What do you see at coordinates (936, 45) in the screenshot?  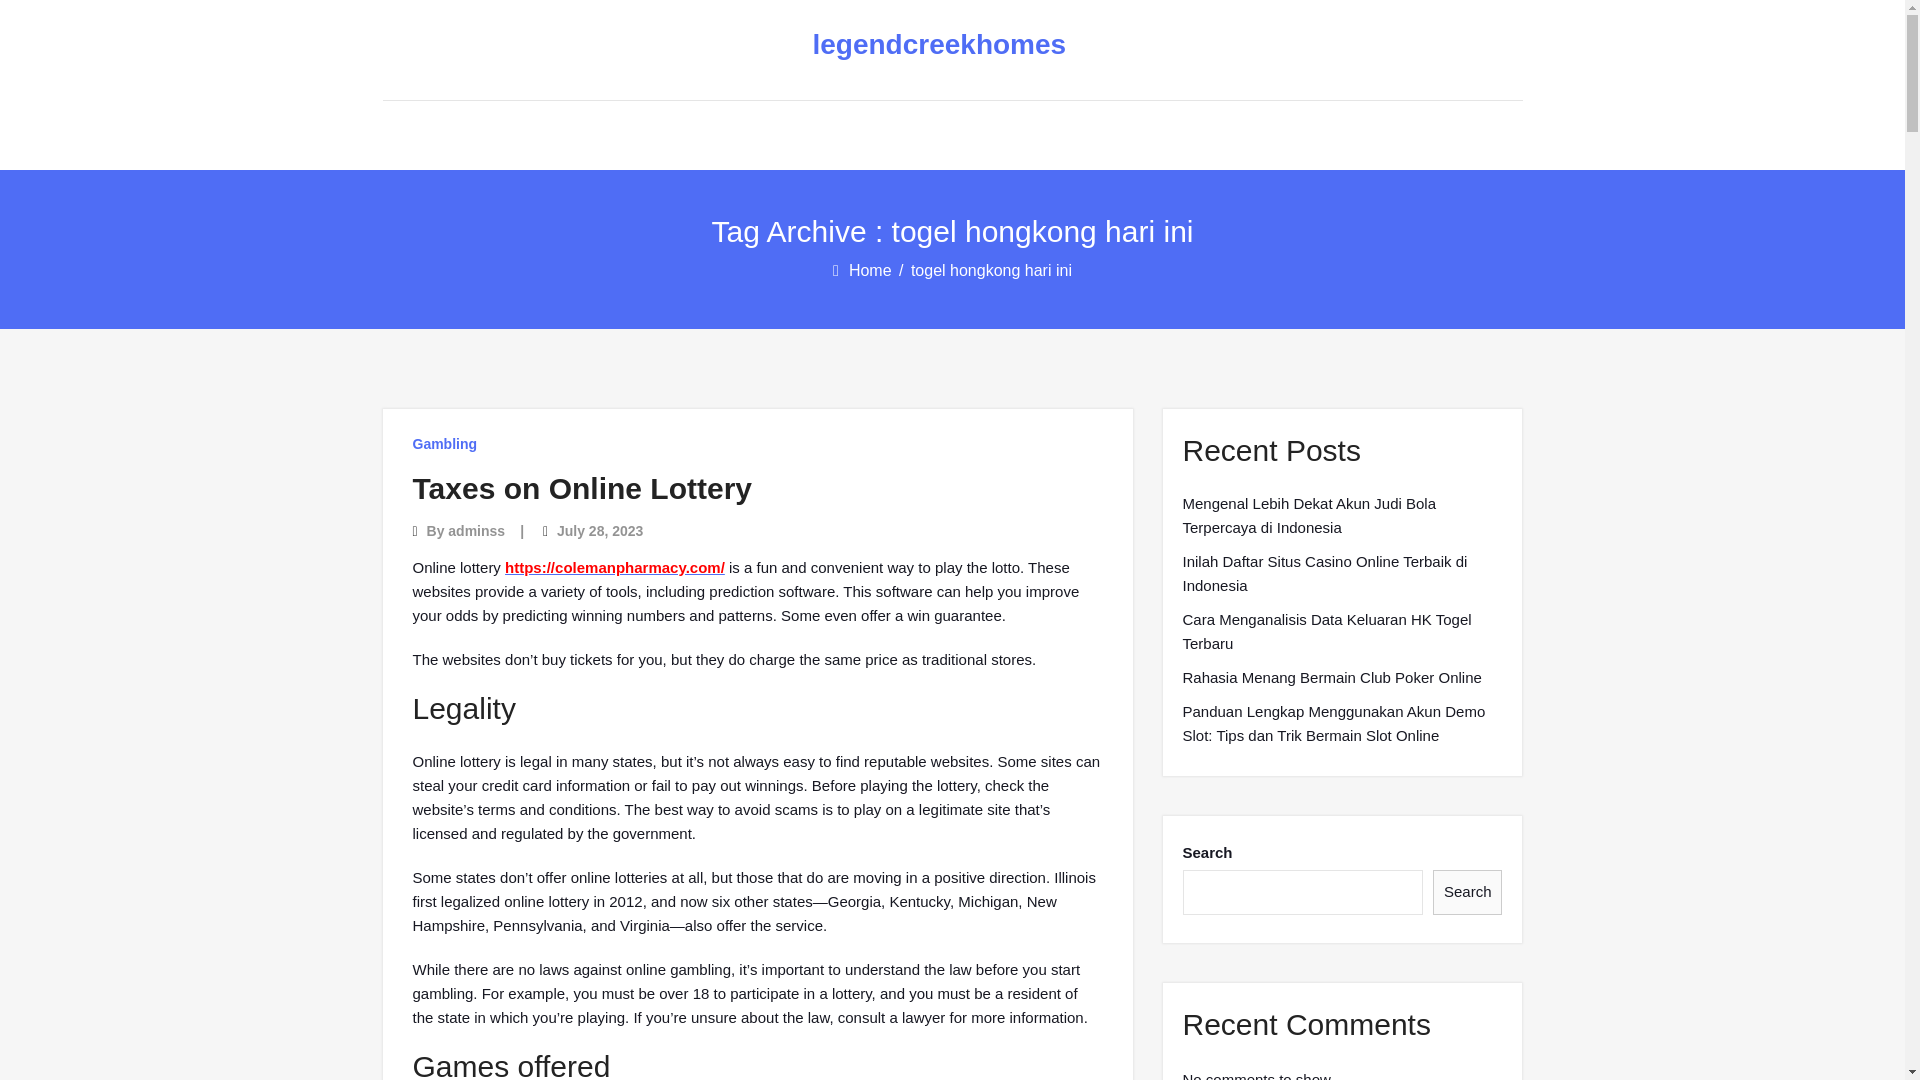 I see `legendcreekhomes` at bounding box center [936, 45].